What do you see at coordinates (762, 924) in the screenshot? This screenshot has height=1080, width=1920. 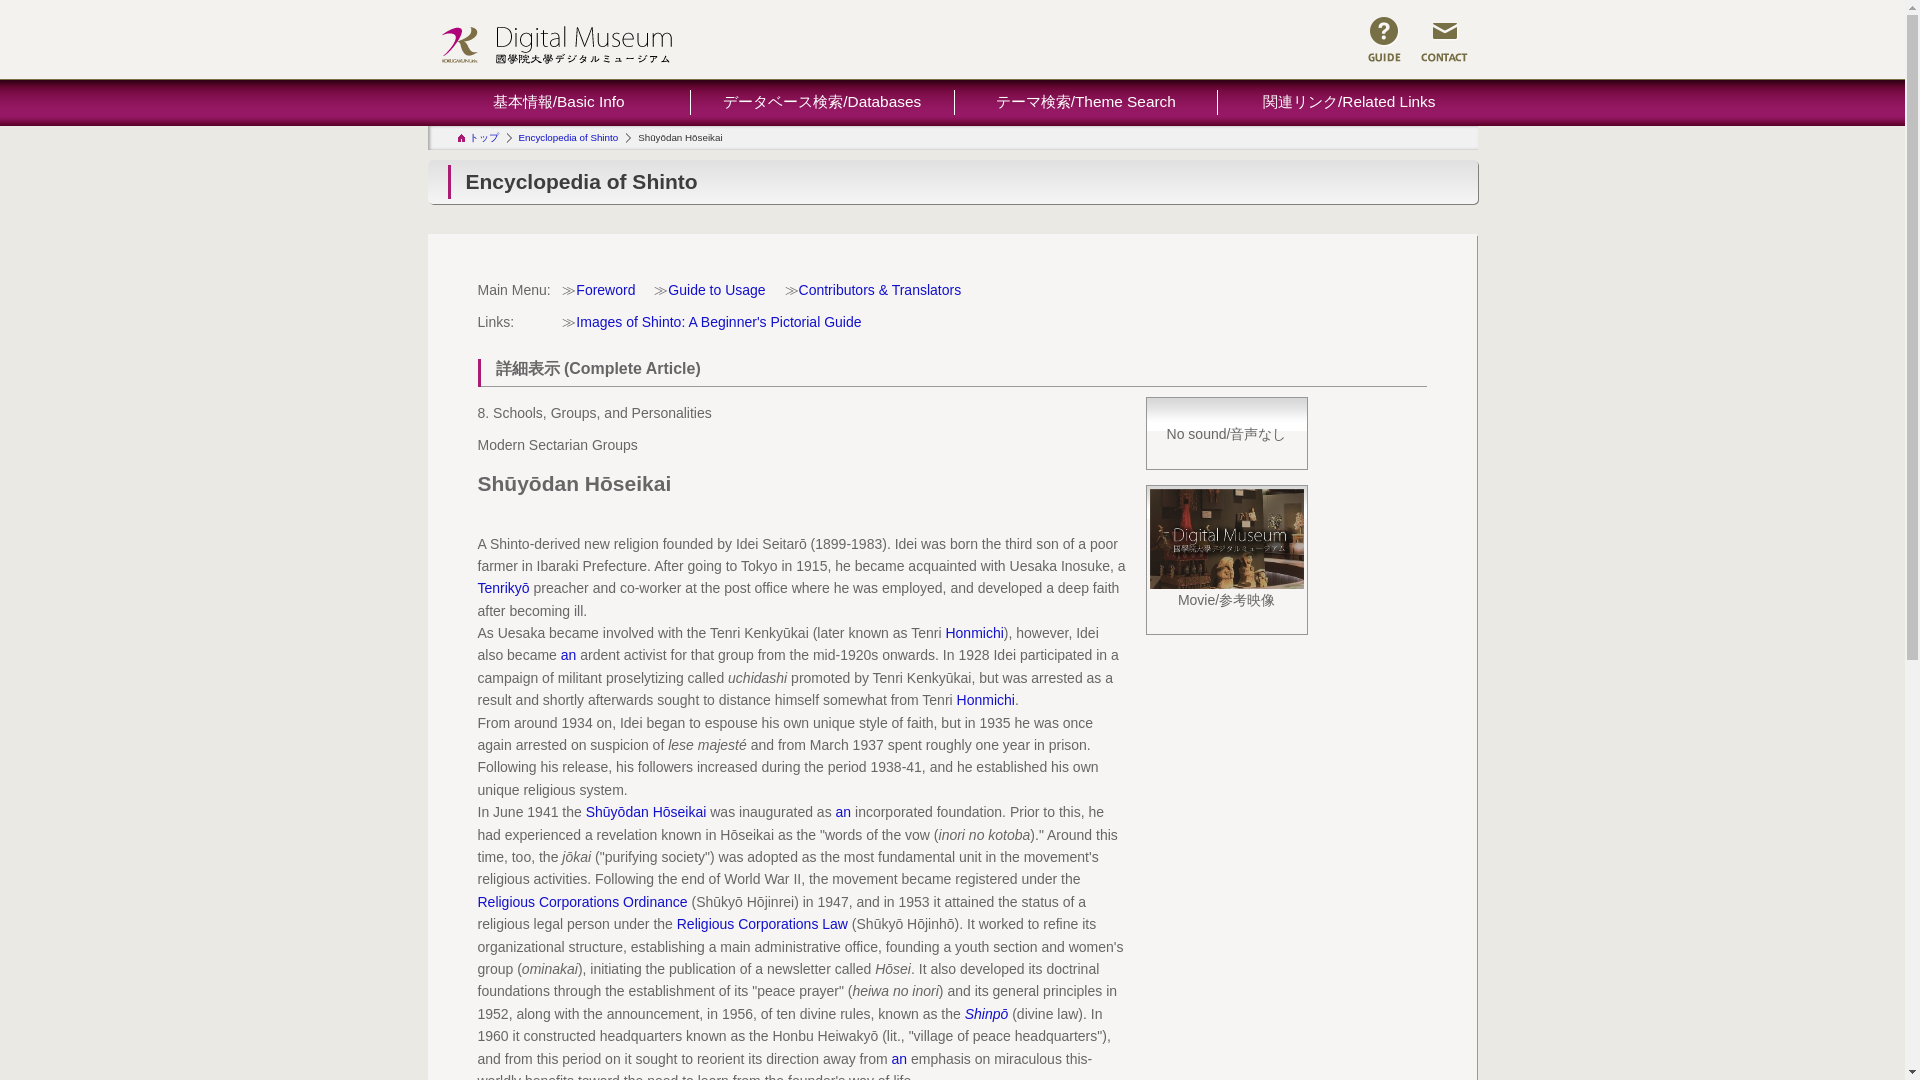 I see `Religious Corporations Law` at bounding box center [762, 924].